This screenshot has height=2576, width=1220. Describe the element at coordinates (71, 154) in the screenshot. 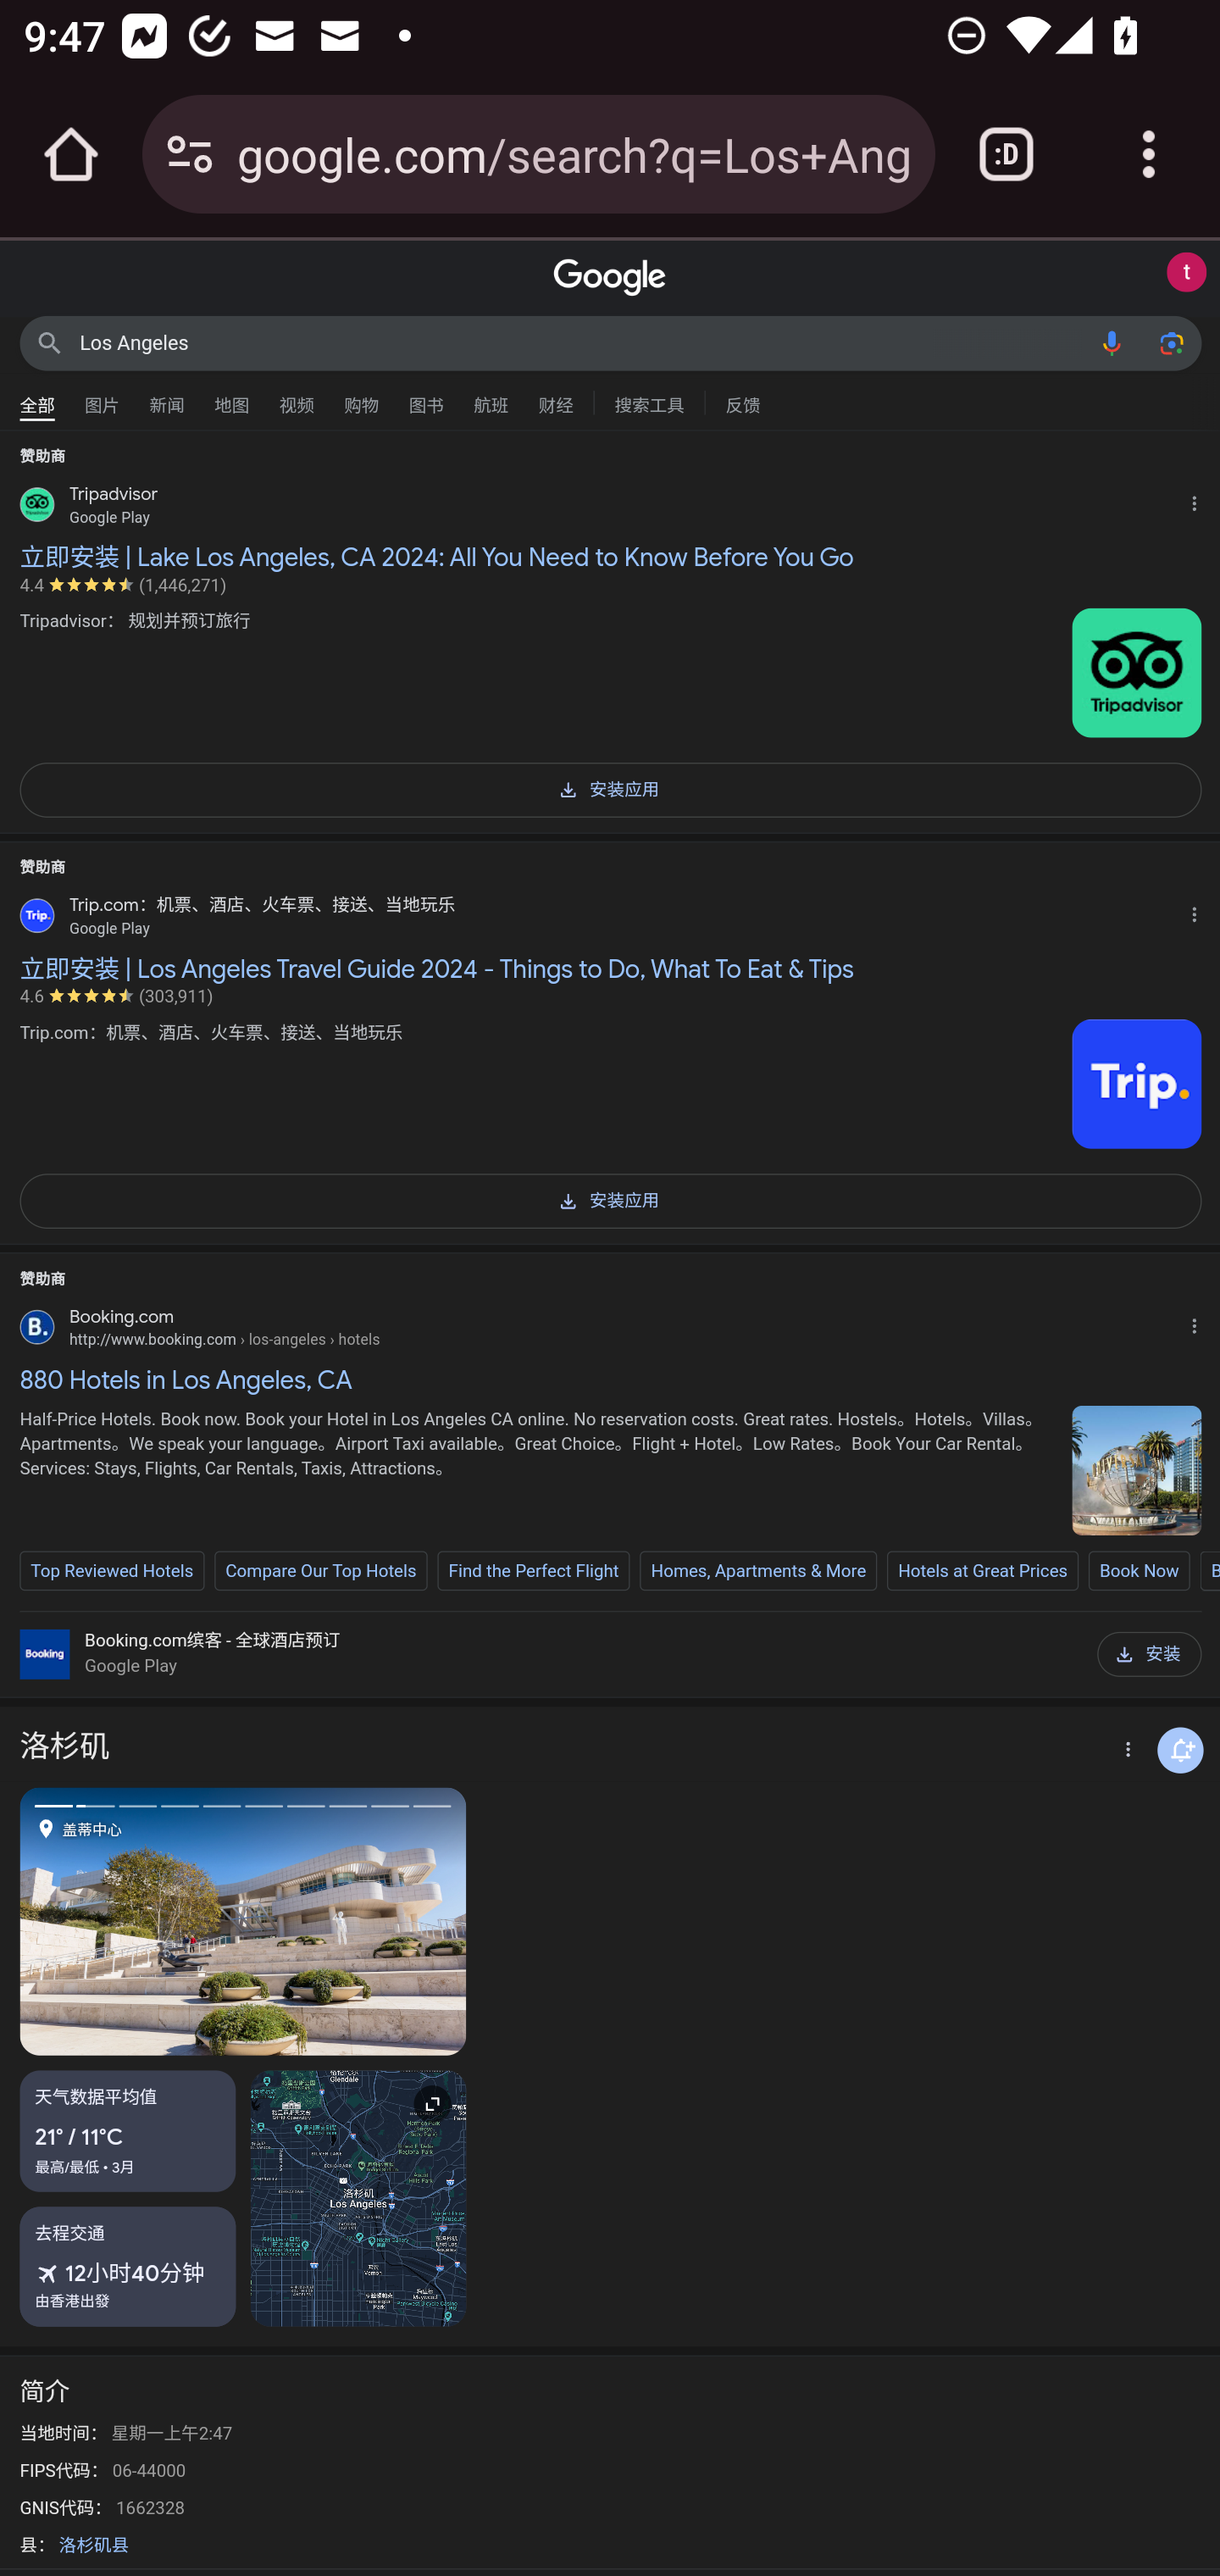

I see `Open the home page` at that location.